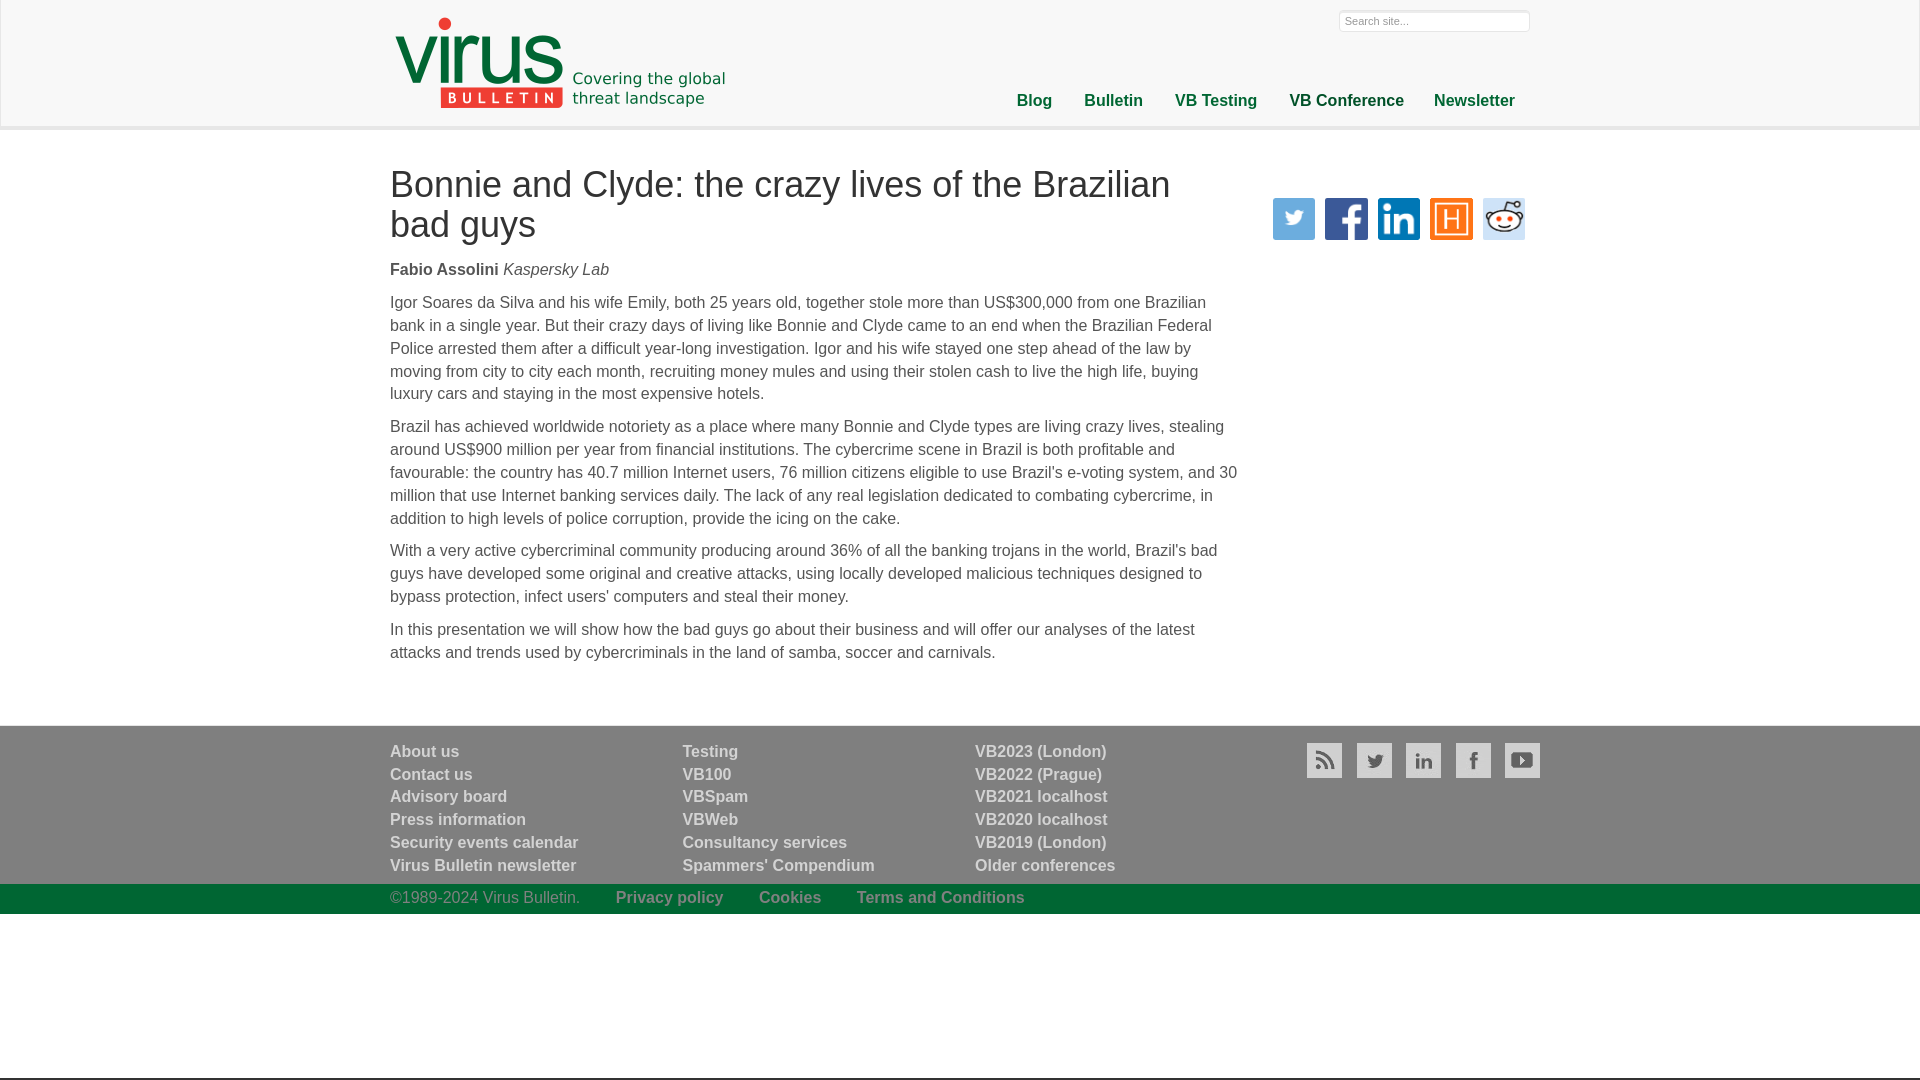 The image size is (1920, 1080). Describe the element at coordinates (706, 774) in the screenshot. I see `VB100` at that location.